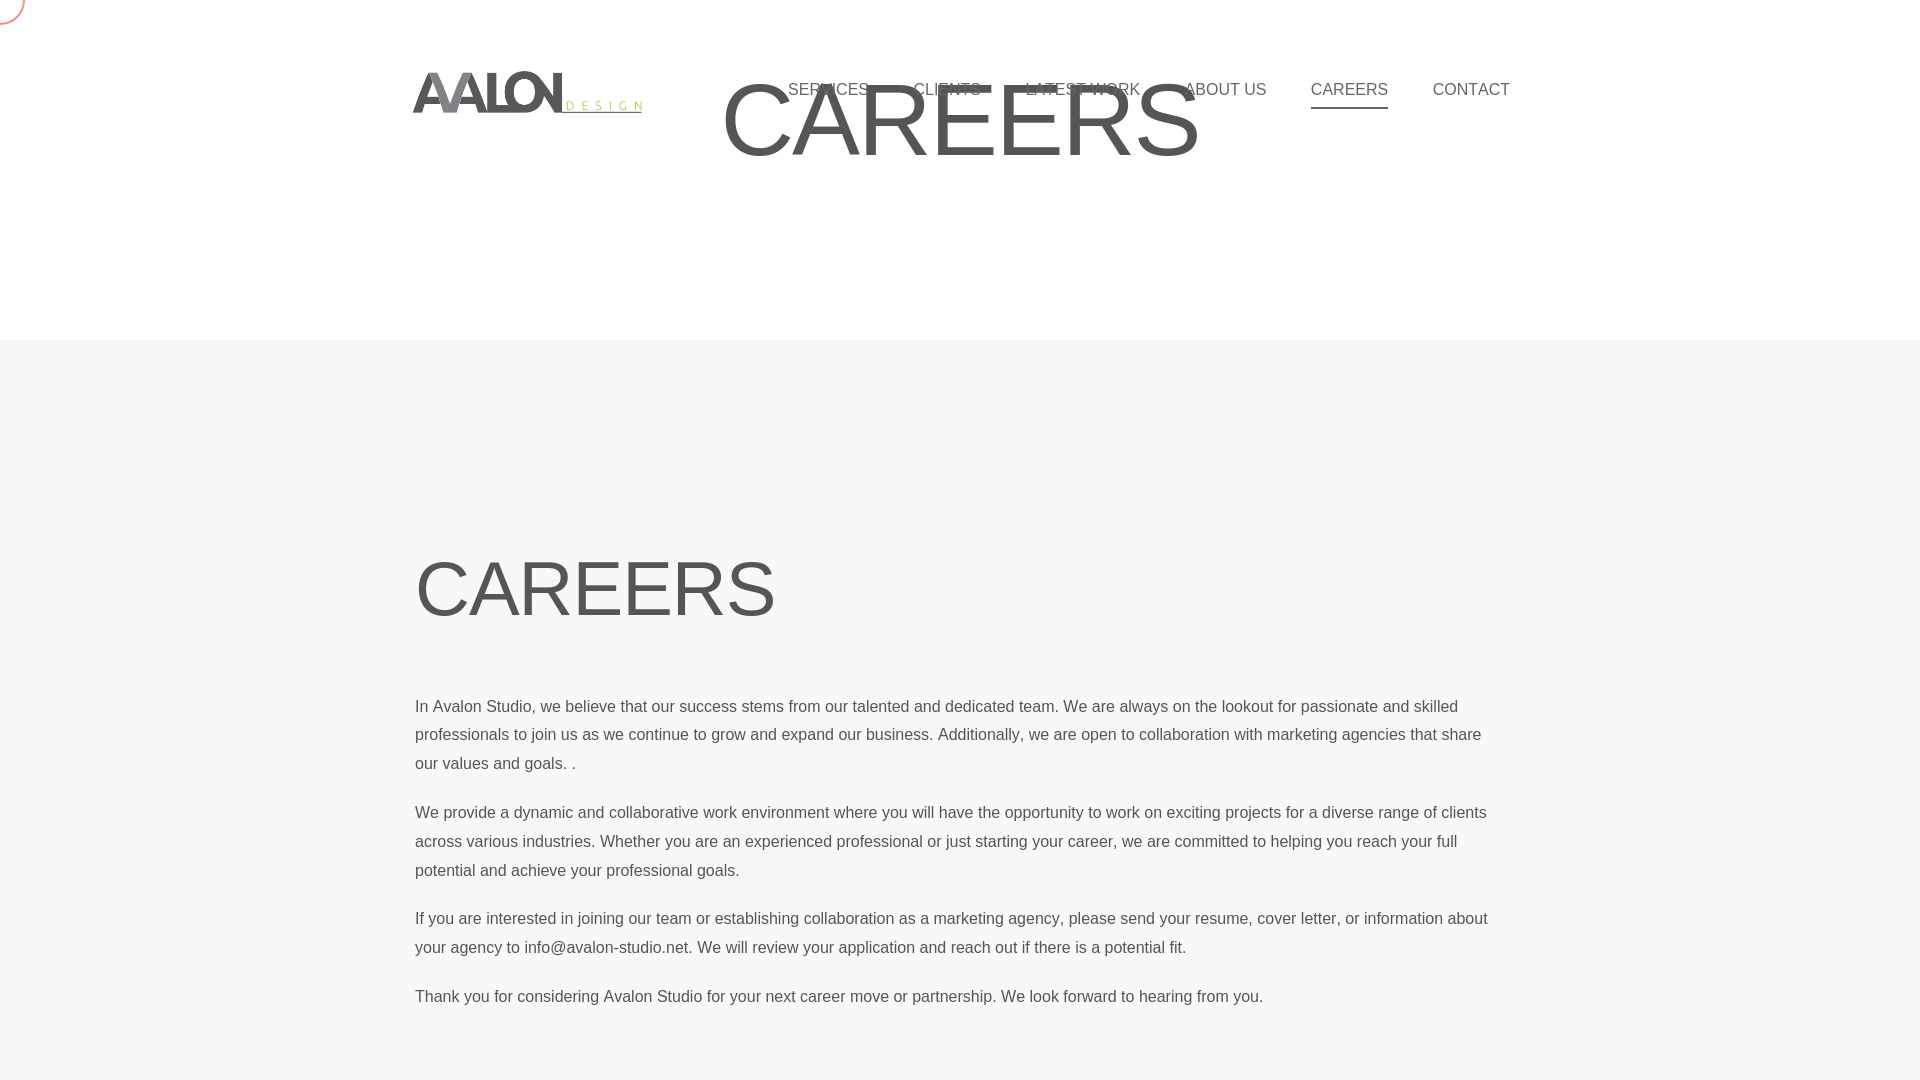 Image resolution: width=1920 pixels, height=1080 pixels. What do you see at coordinates (1348, 90) in the screenshot?
I see `CAREERS` at bounding box center [1348, 90].